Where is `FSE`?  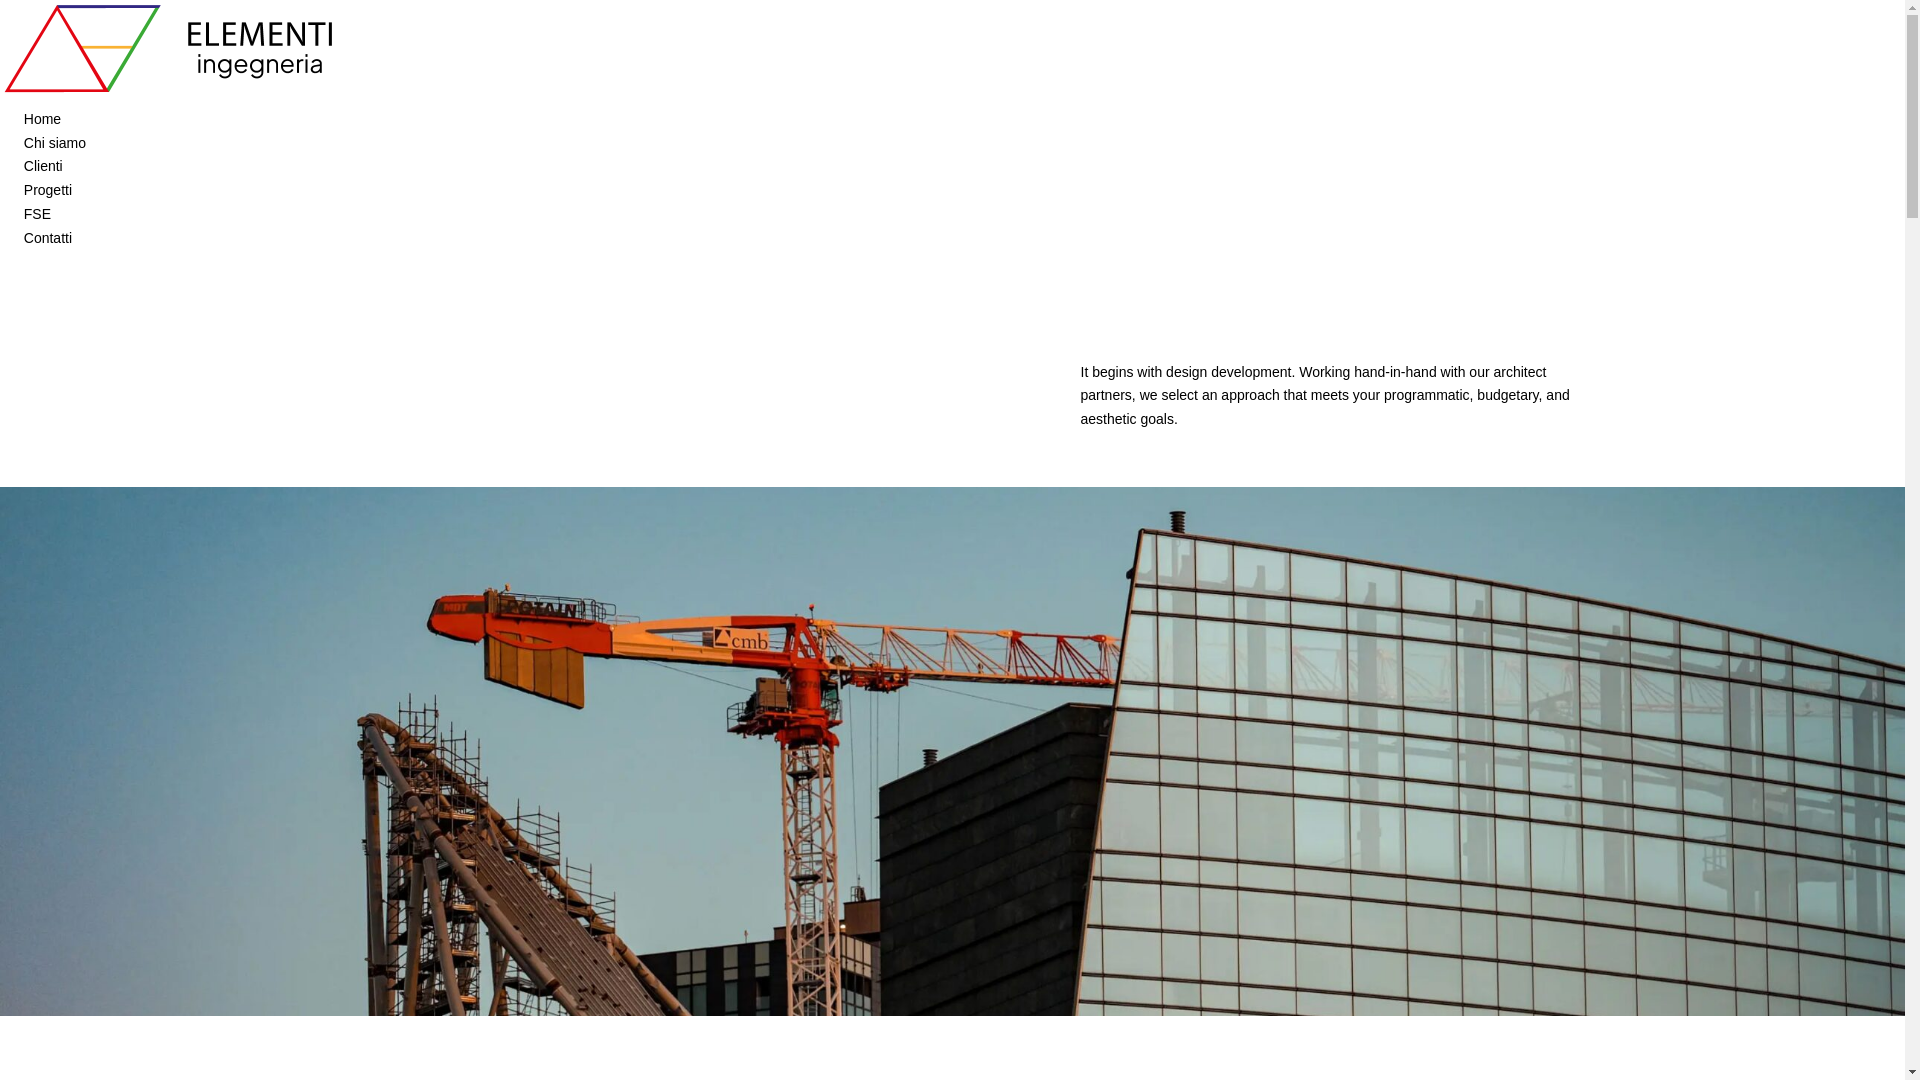 FSE is located at coordinates (37, 214).